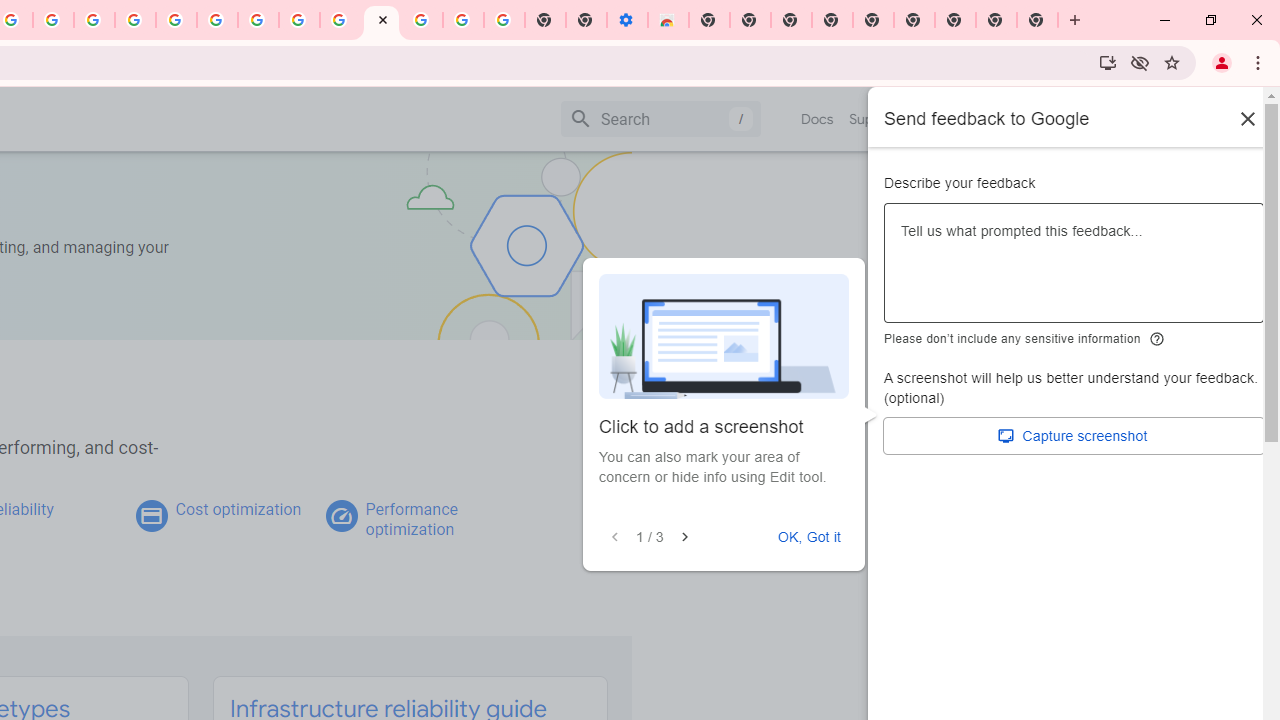 This screenshot has height=720, width=1280. I want to click on Previous, so click(615, 537).